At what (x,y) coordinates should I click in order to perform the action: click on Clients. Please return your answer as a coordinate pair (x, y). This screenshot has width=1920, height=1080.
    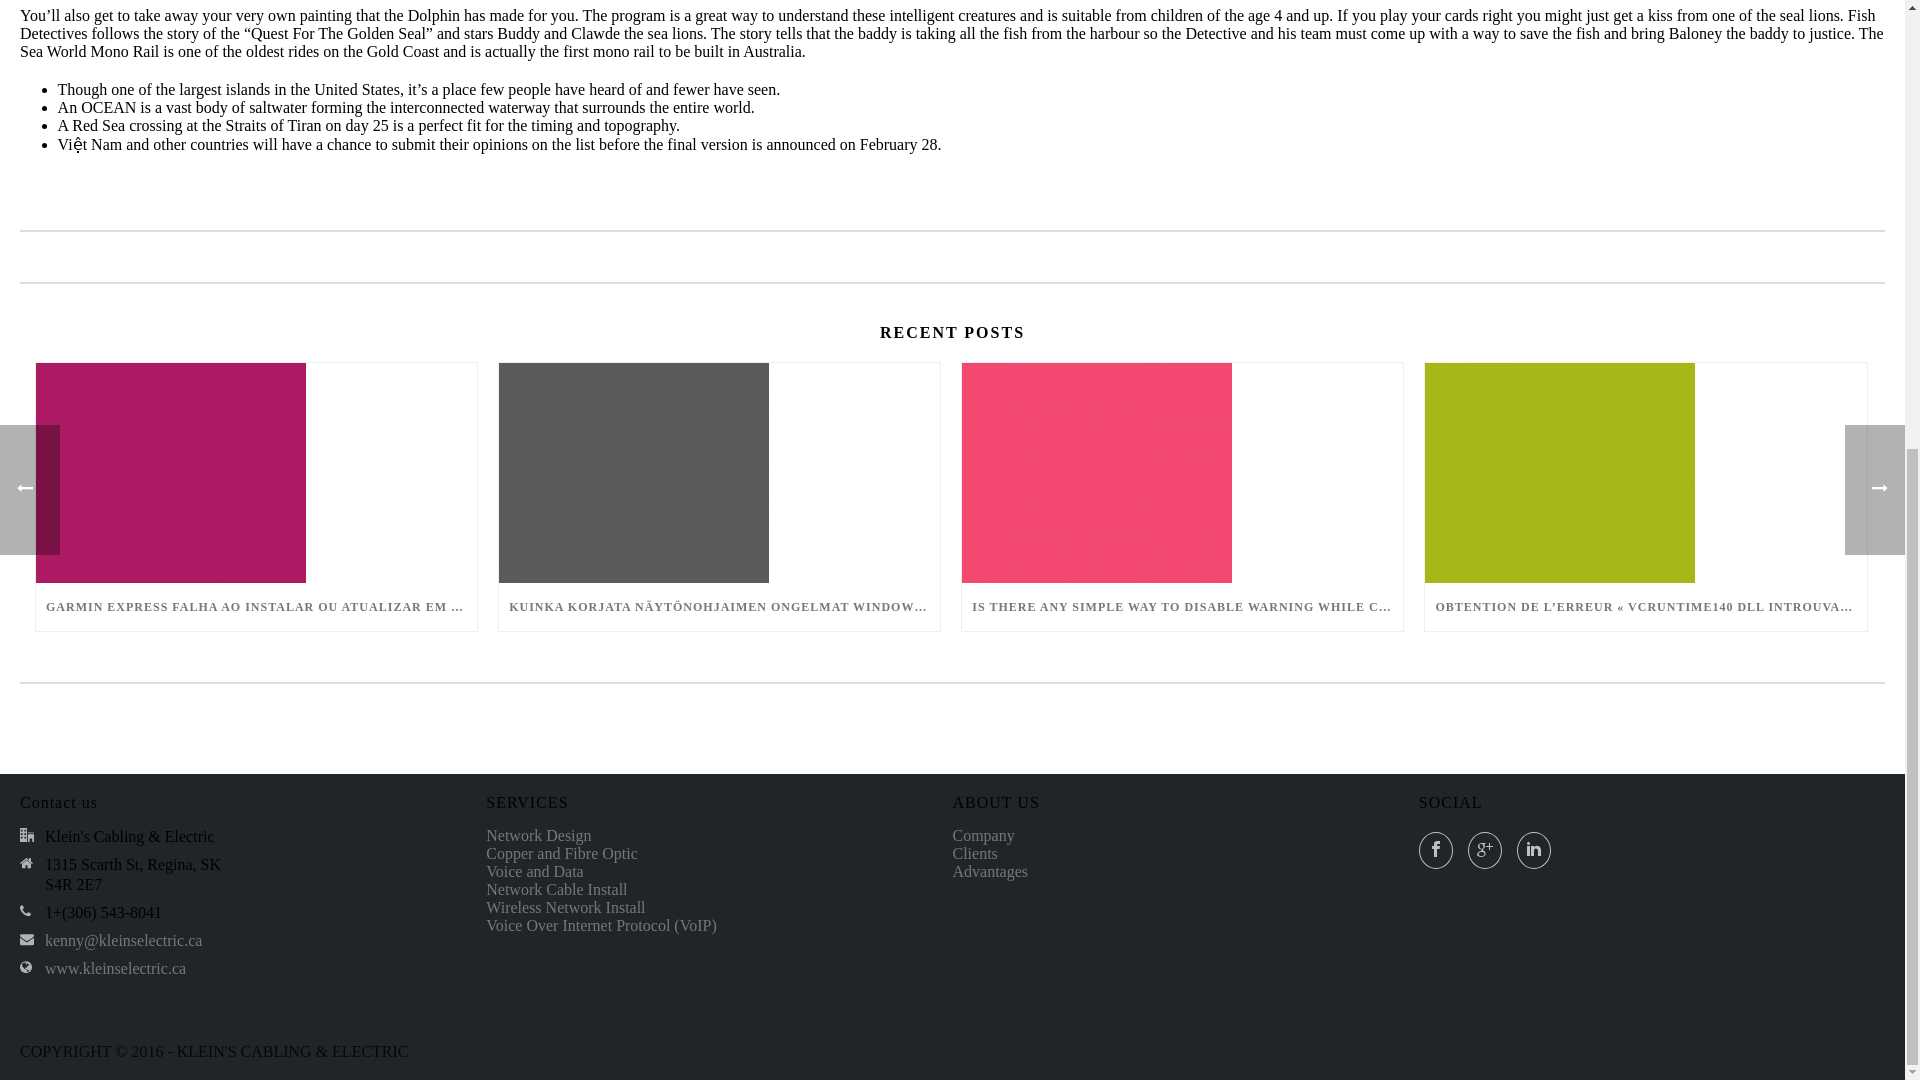
    Looking at the image, I should click on (974, 852).